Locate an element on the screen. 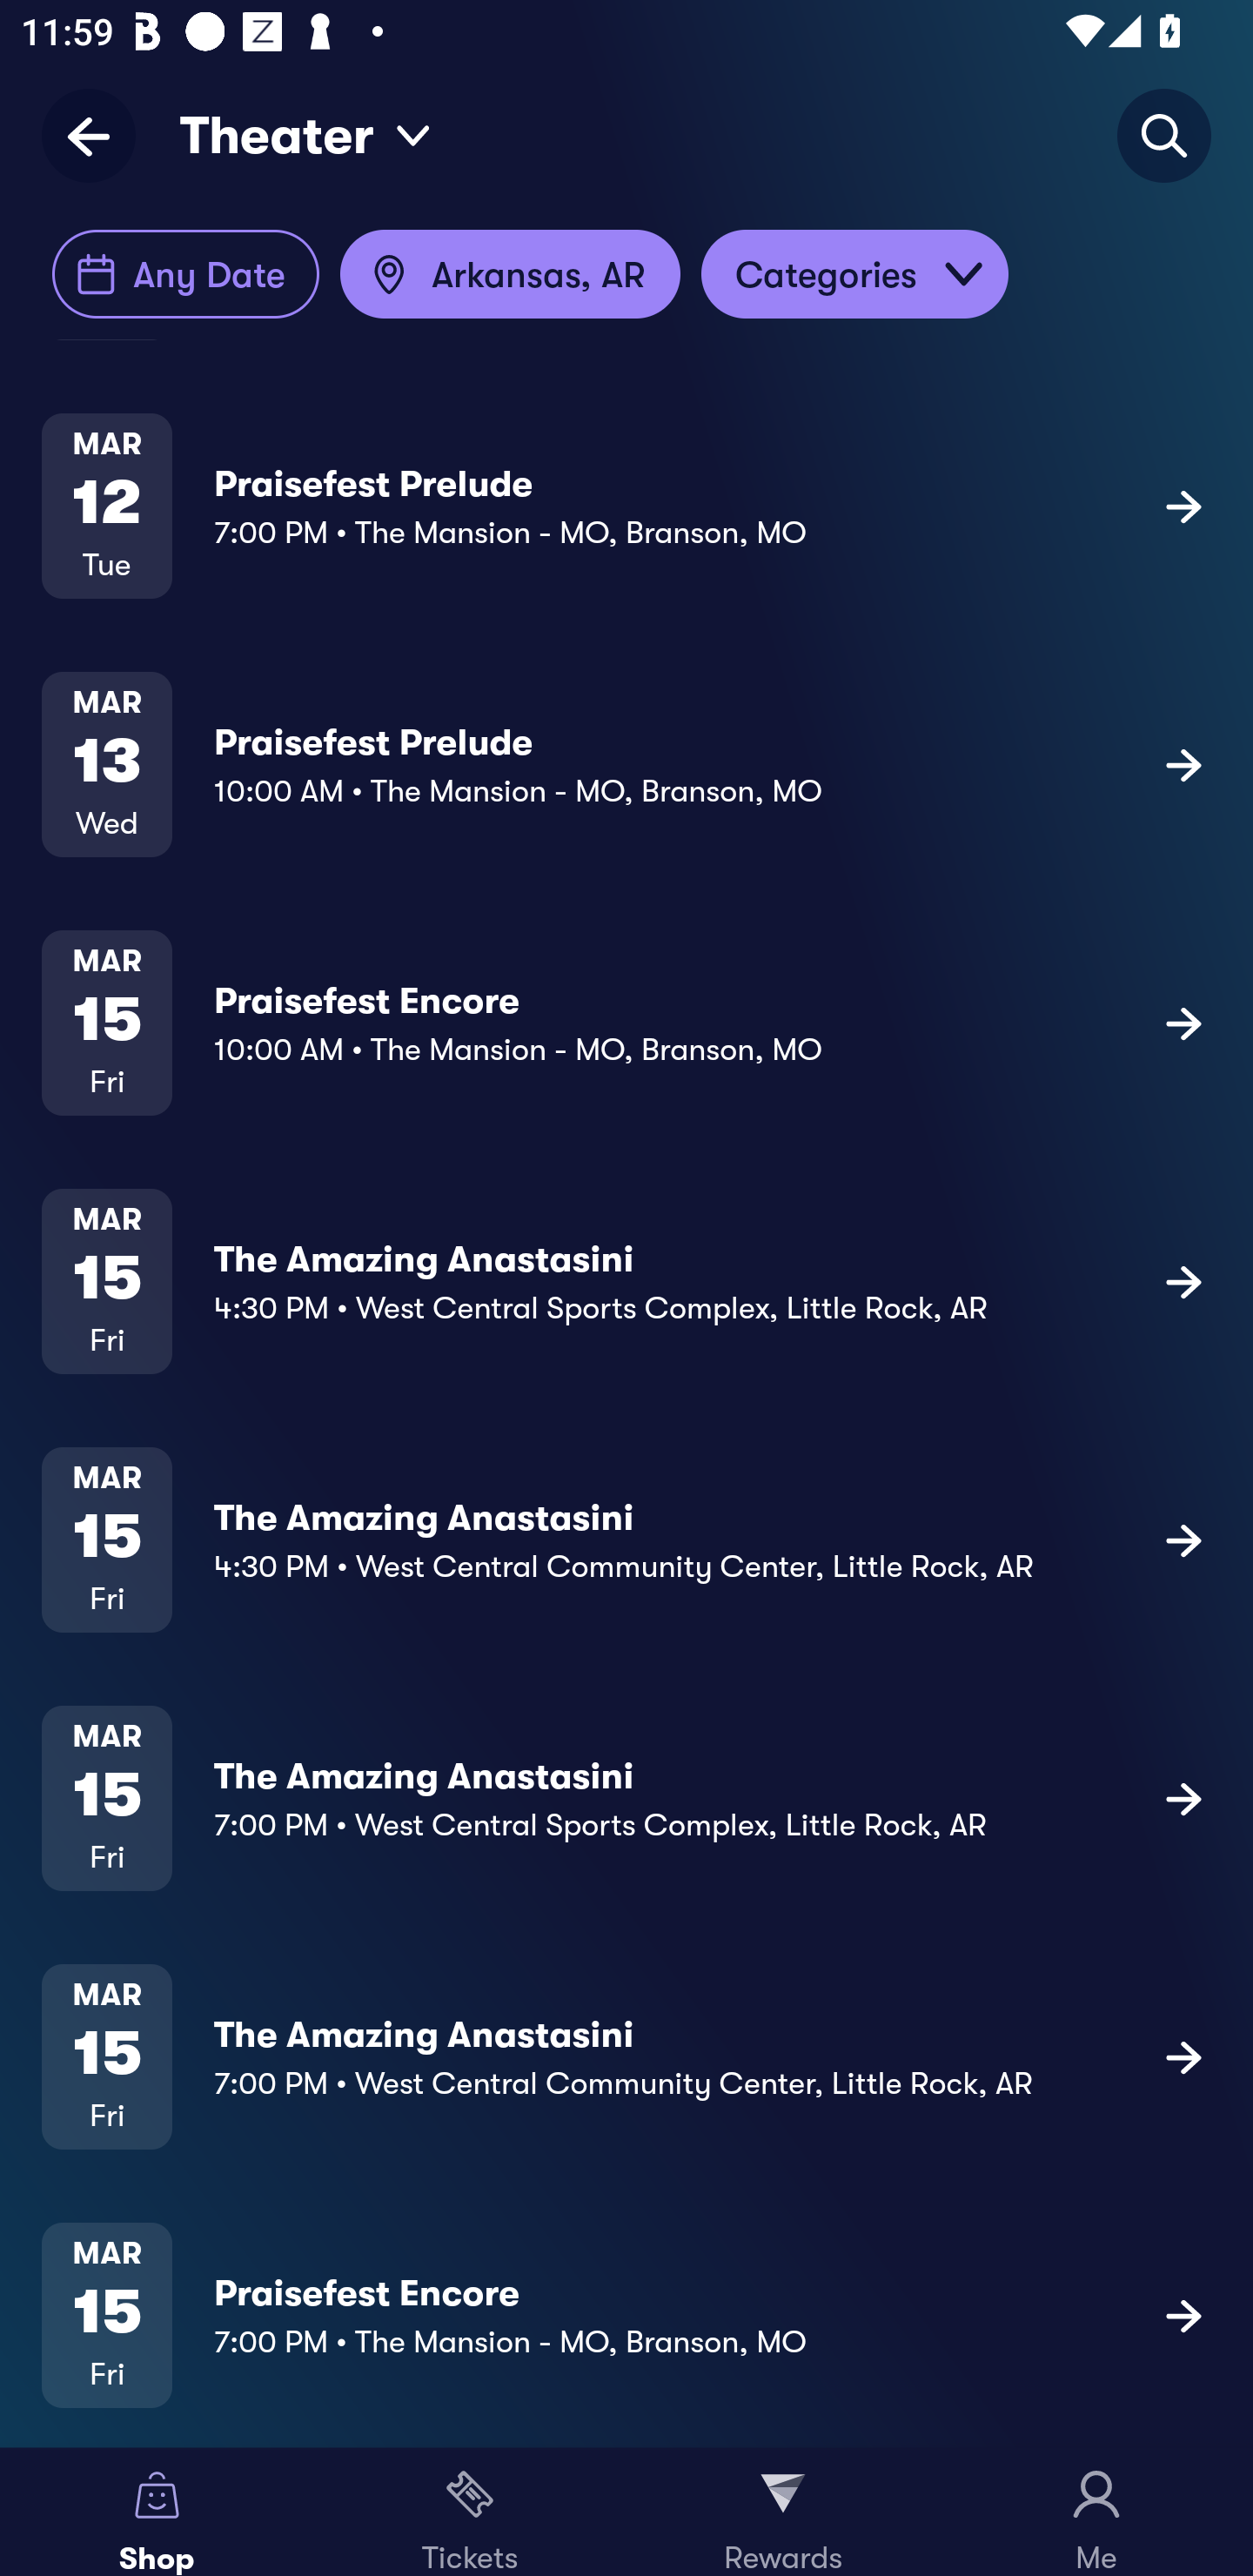  Shop is located at coordinates (157, 2512).